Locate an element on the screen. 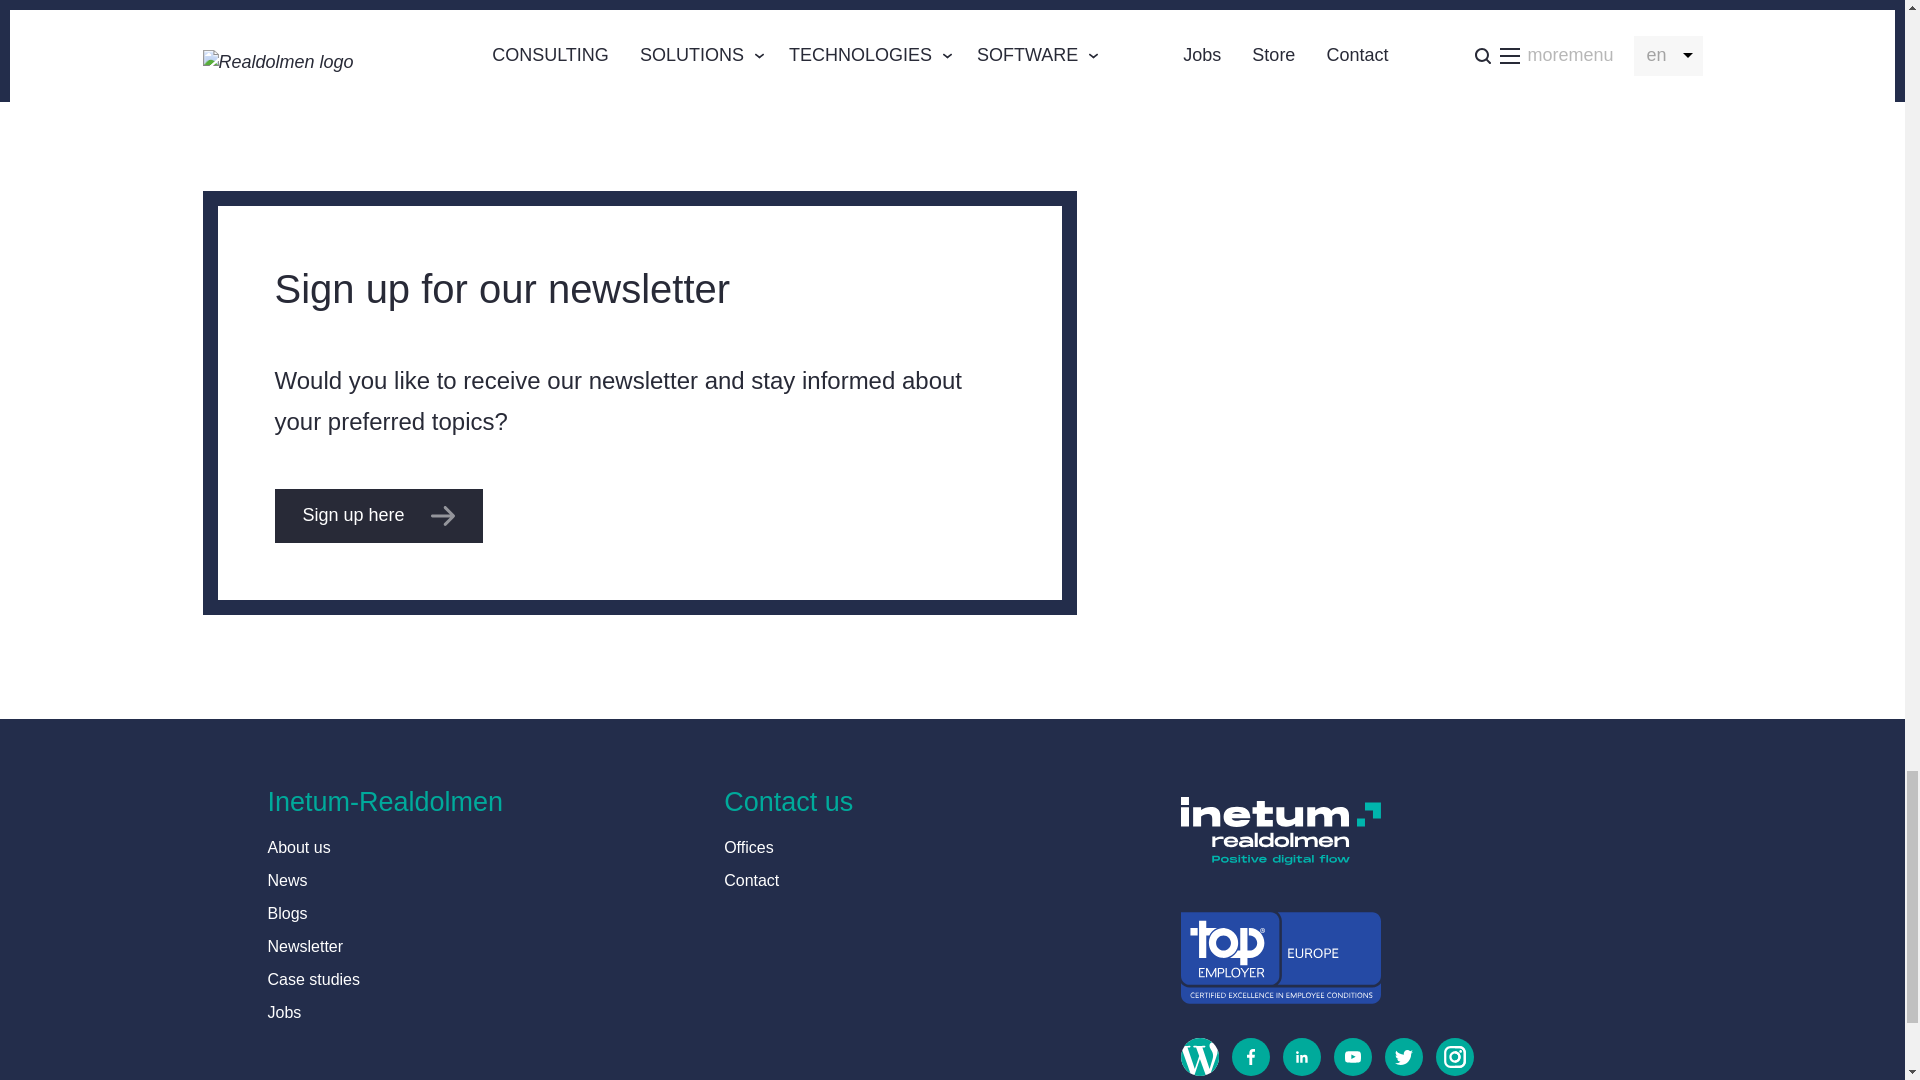  Blog is located at coordinates (1193, 1058).